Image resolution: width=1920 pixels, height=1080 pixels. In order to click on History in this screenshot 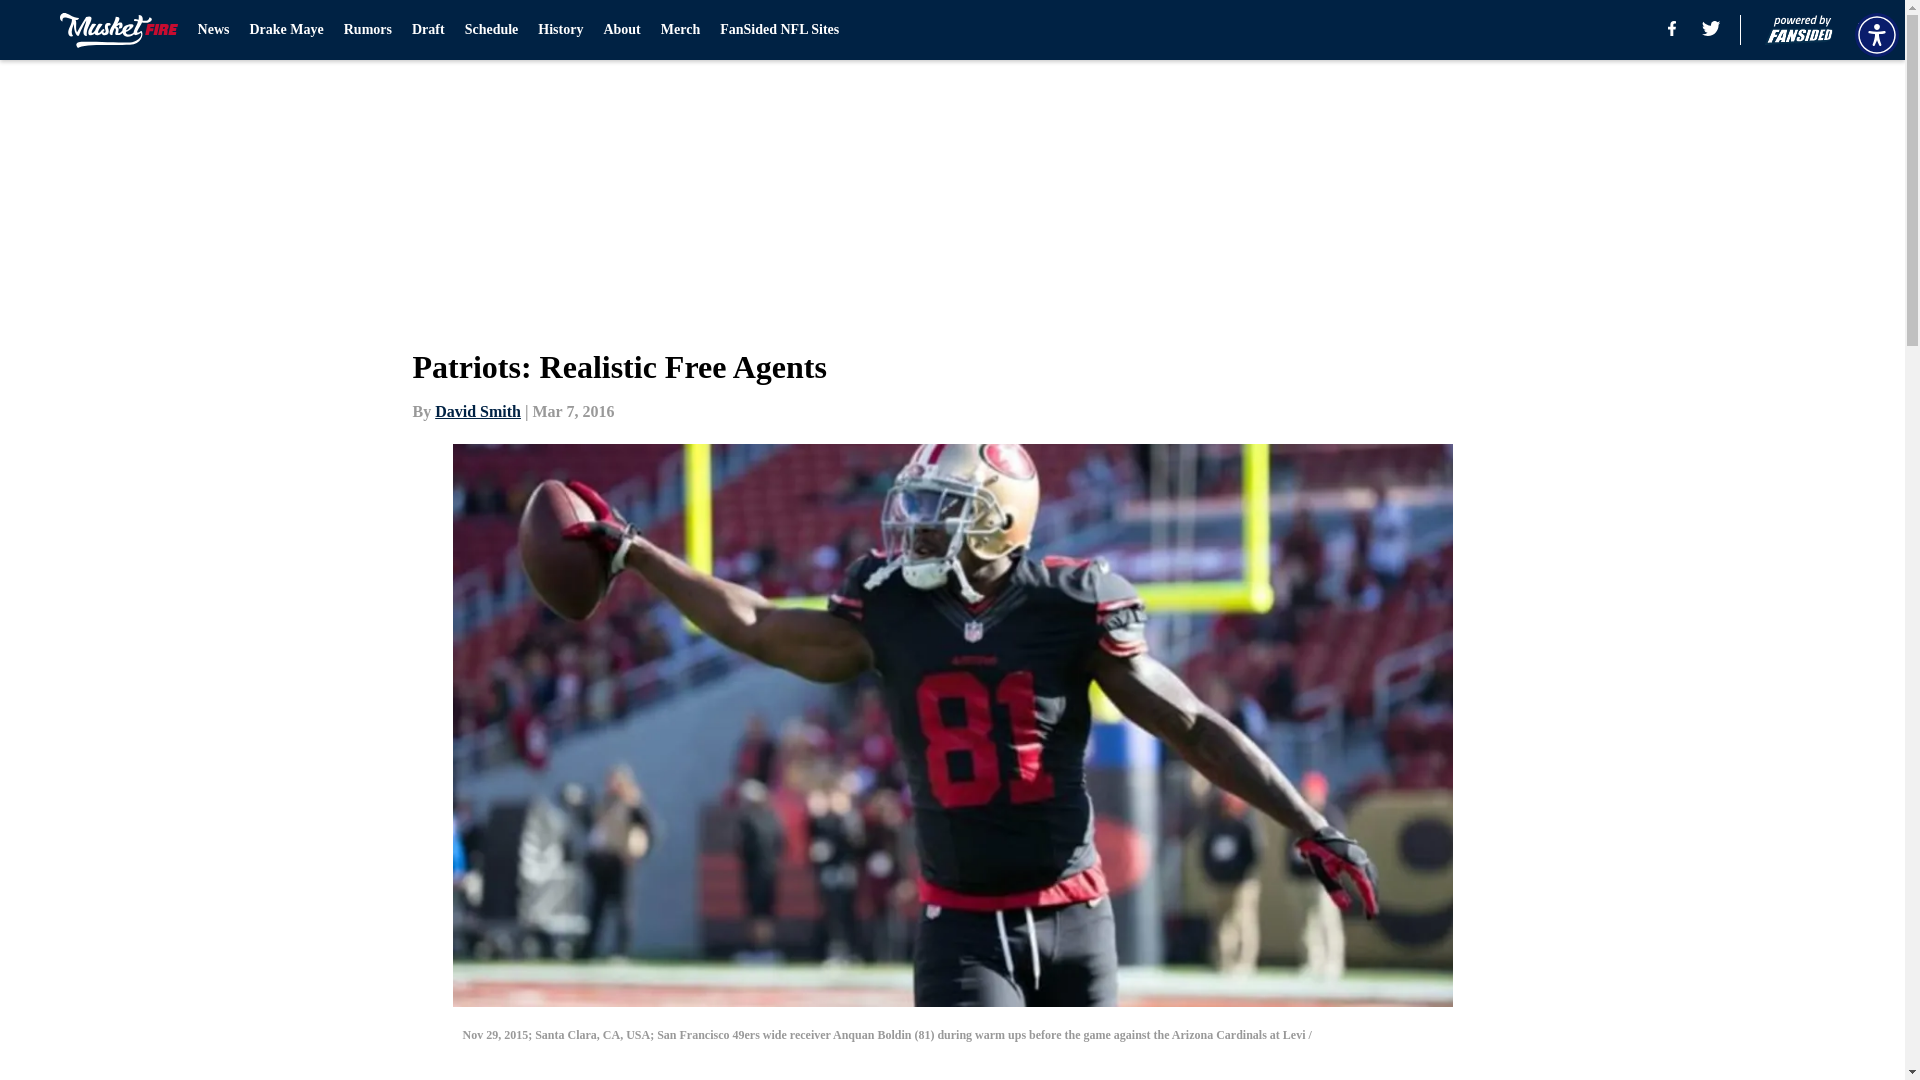, I will do `click(560, 30)`.